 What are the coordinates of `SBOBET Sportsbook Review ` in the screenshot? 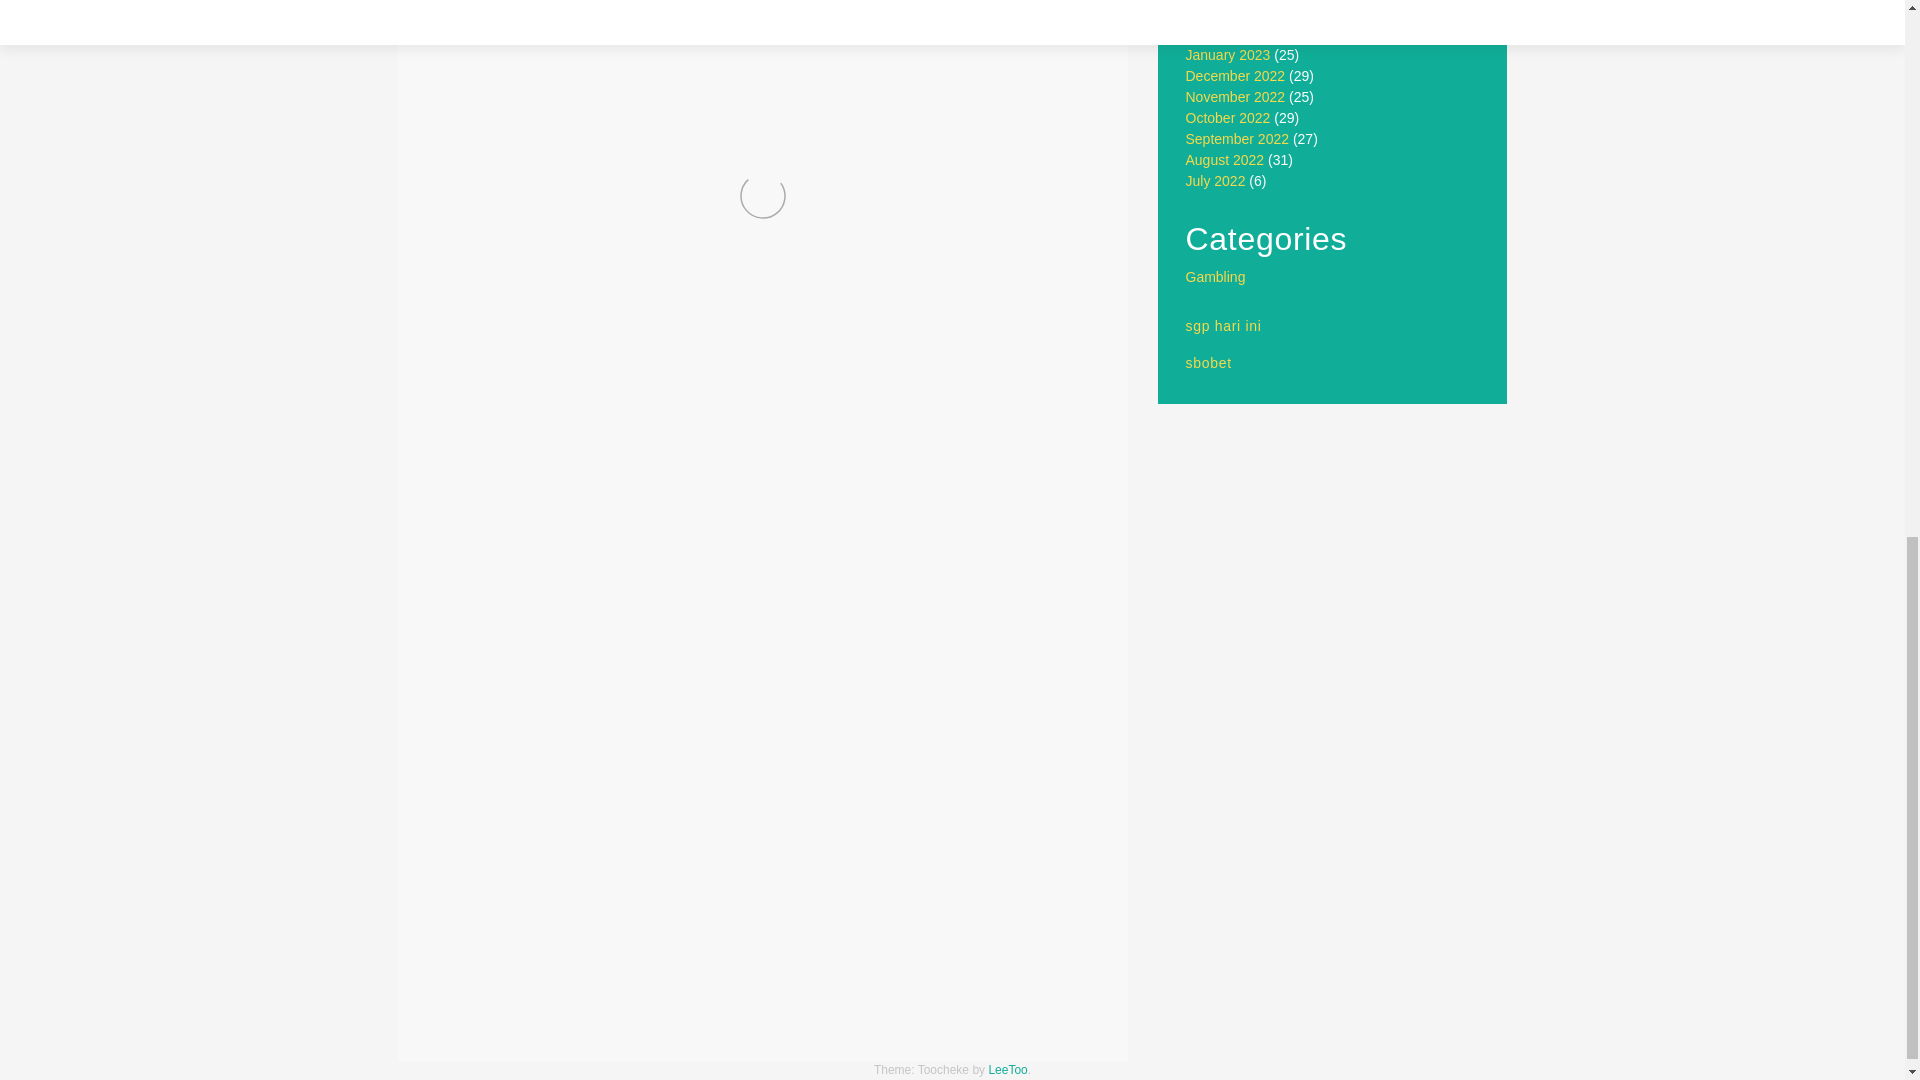 It's located at (974, 1017).